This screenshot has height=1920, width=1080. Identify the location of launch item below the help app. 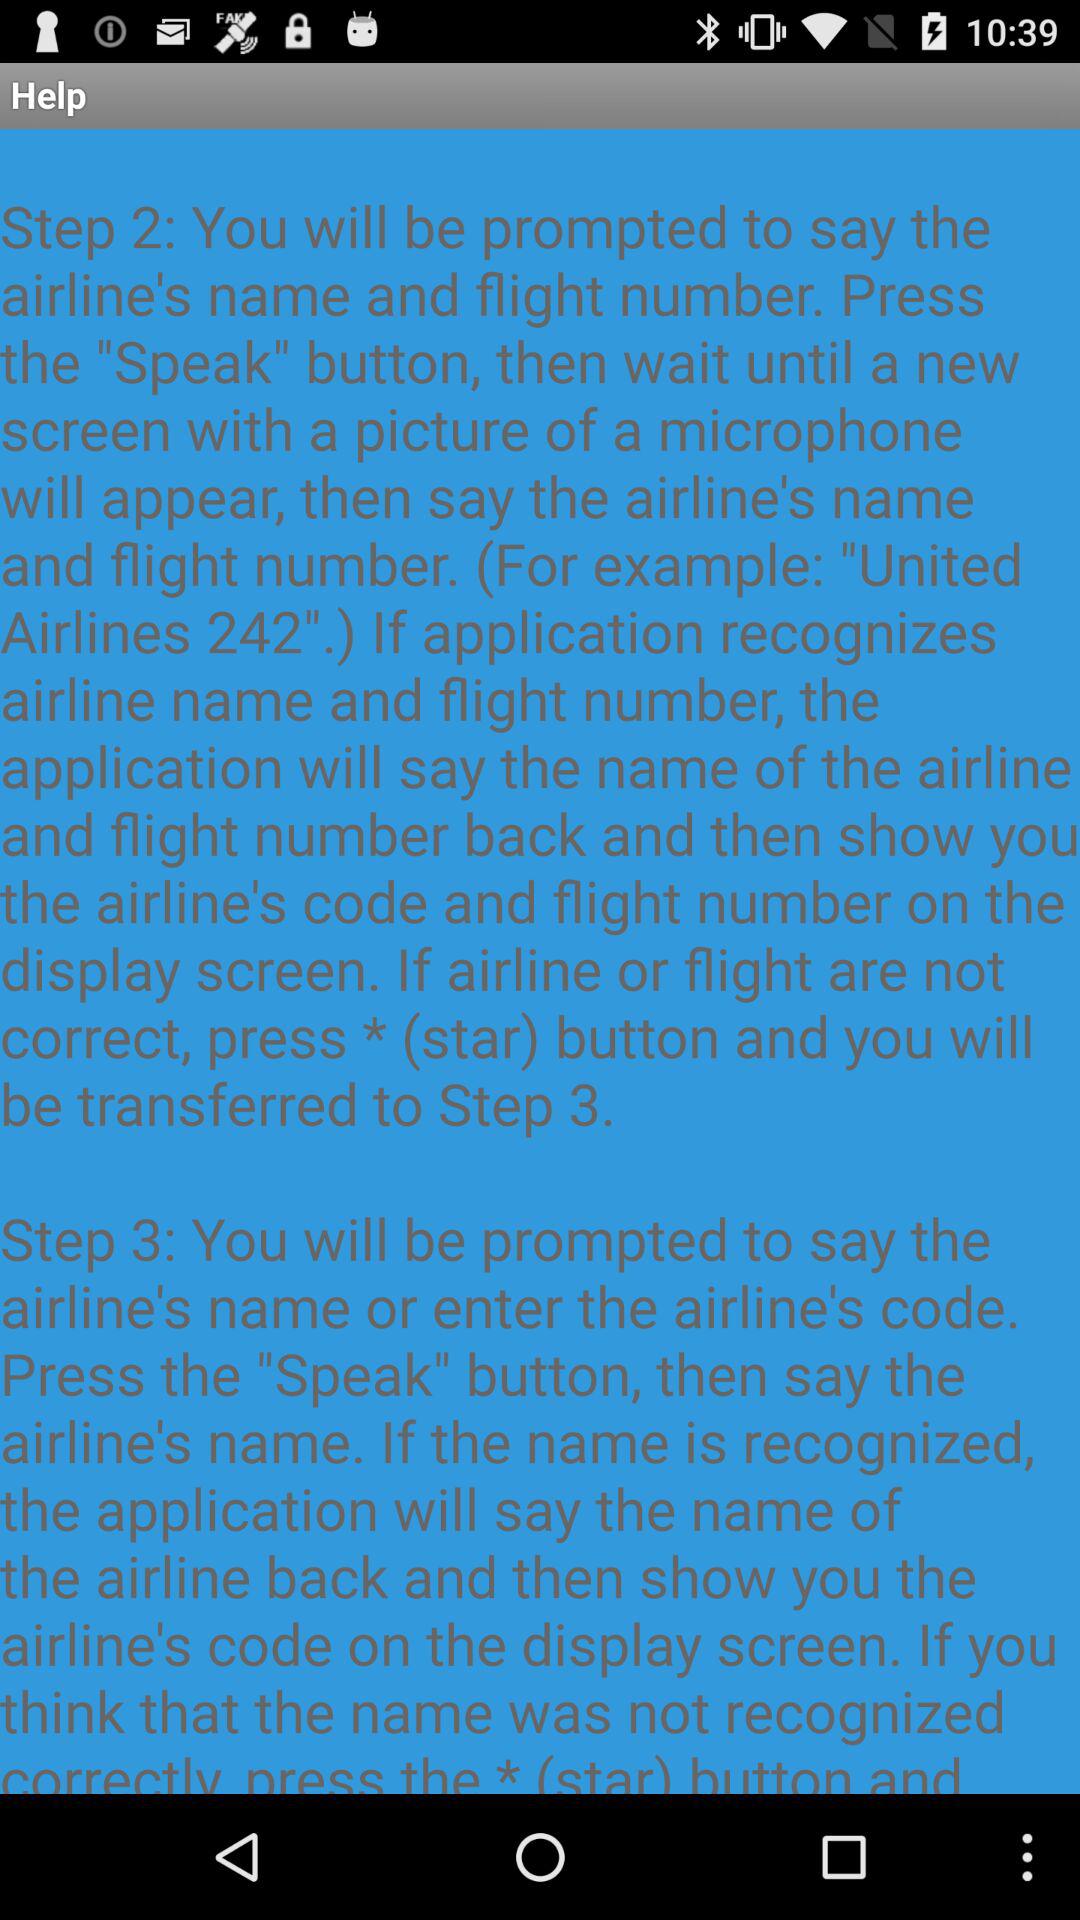
(540, 961).